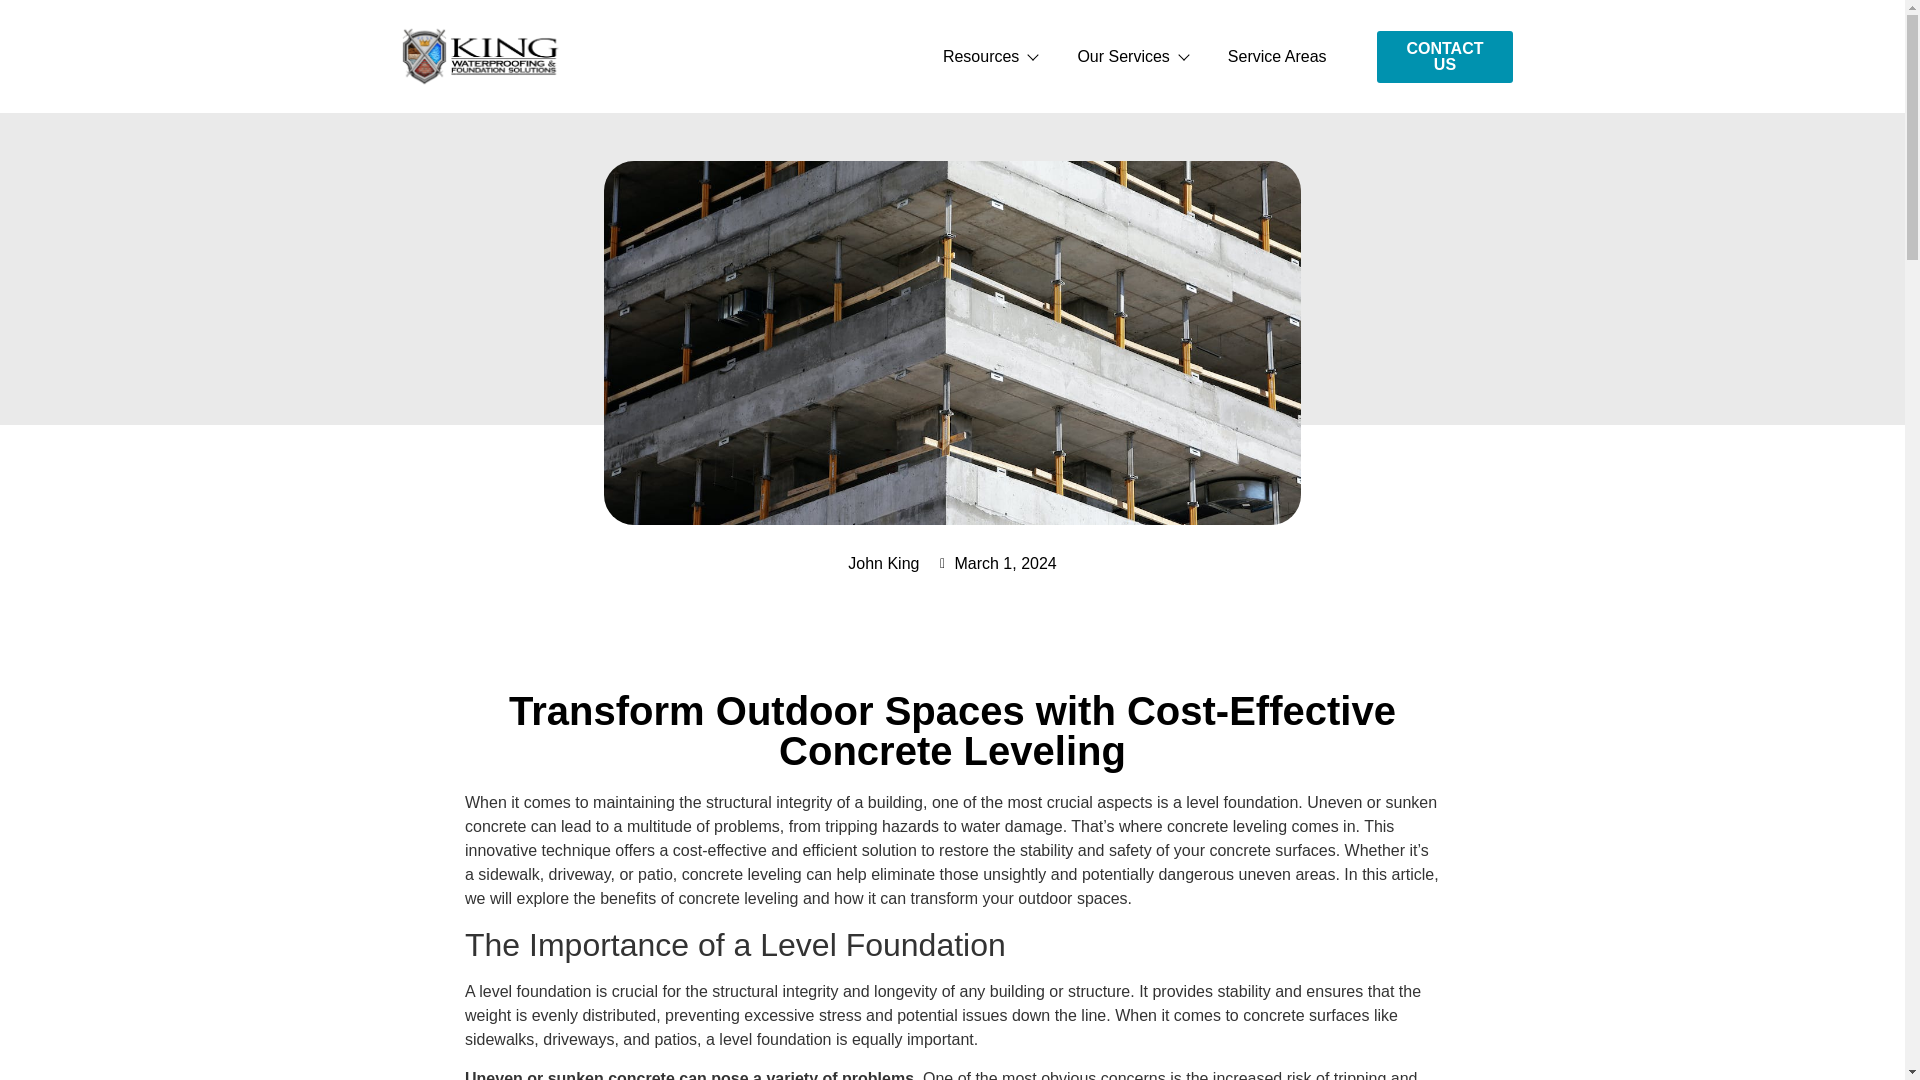  Describe the element at coordinates (1445, 57) in the screenshot. I see `CONTACT US` at that location.